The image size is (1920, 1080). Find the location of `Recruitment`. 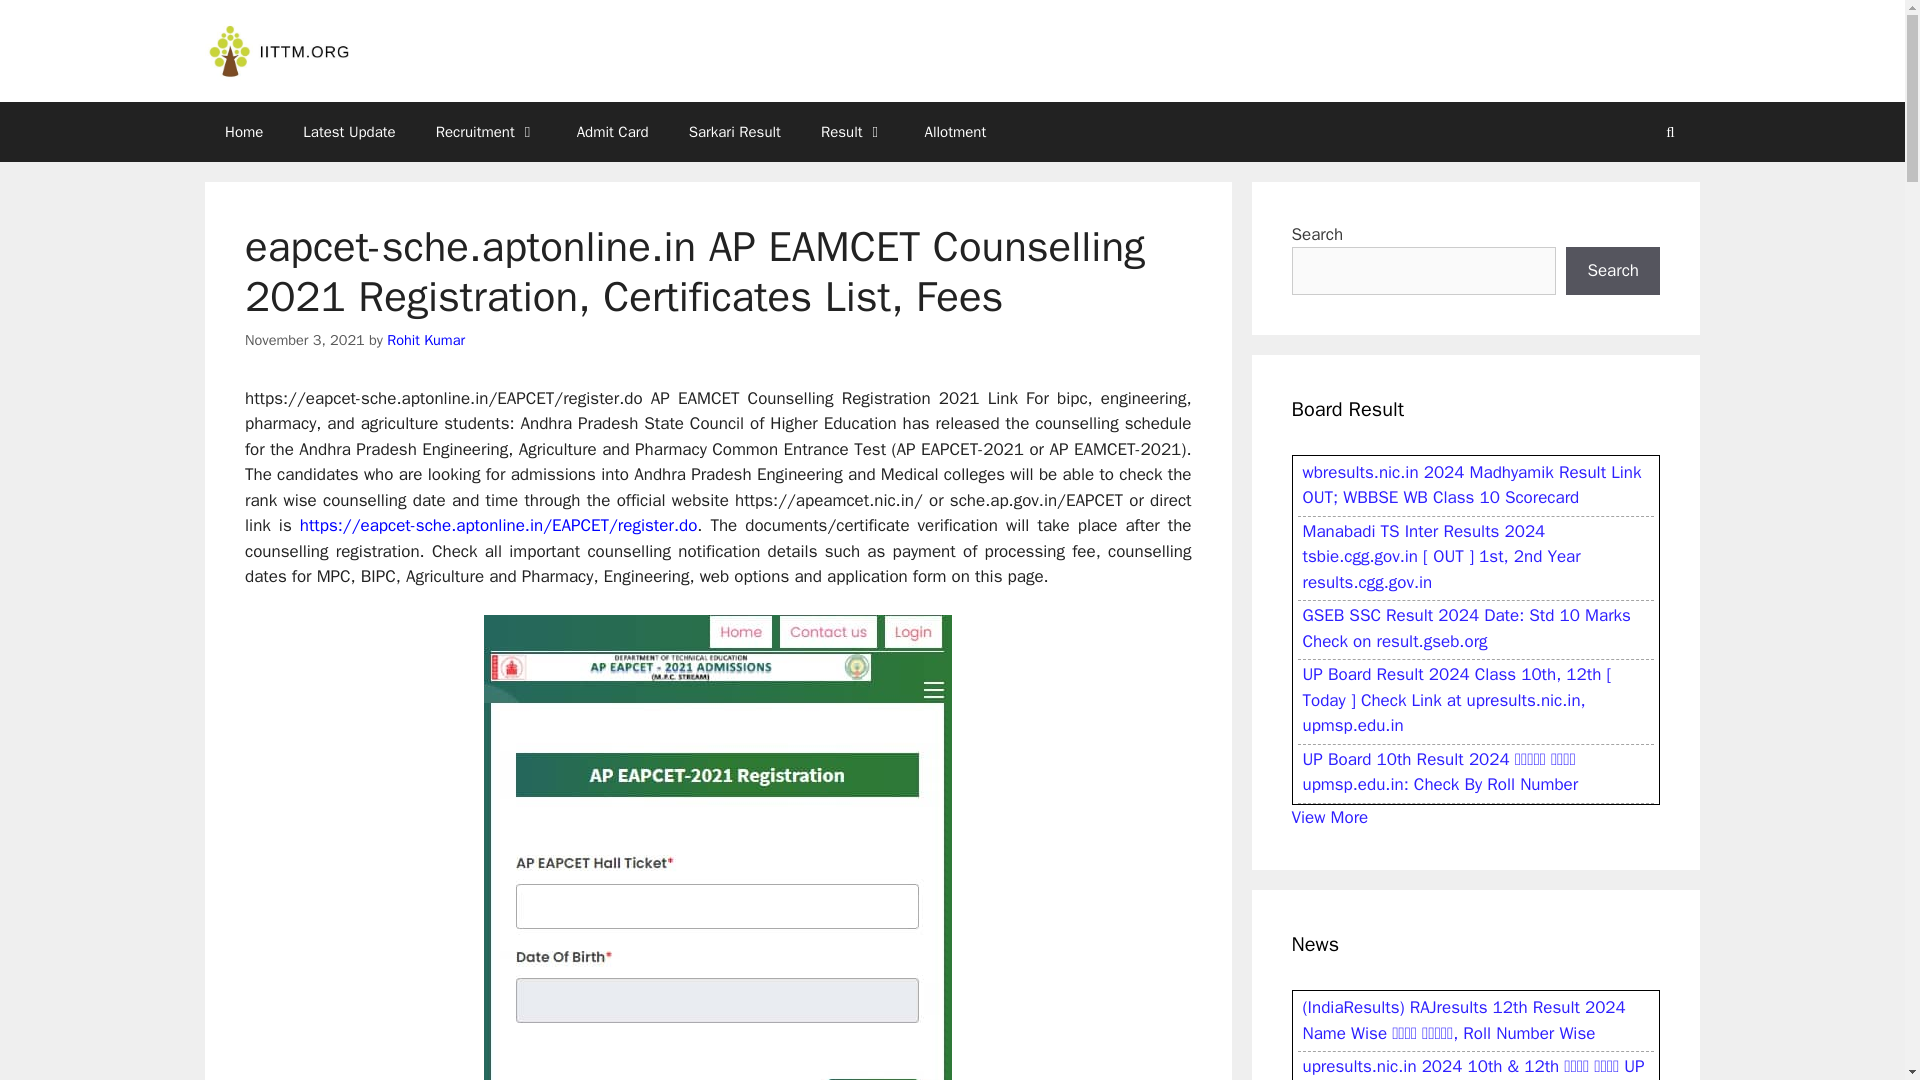

Recruitment is located at coordinates (486, 132).